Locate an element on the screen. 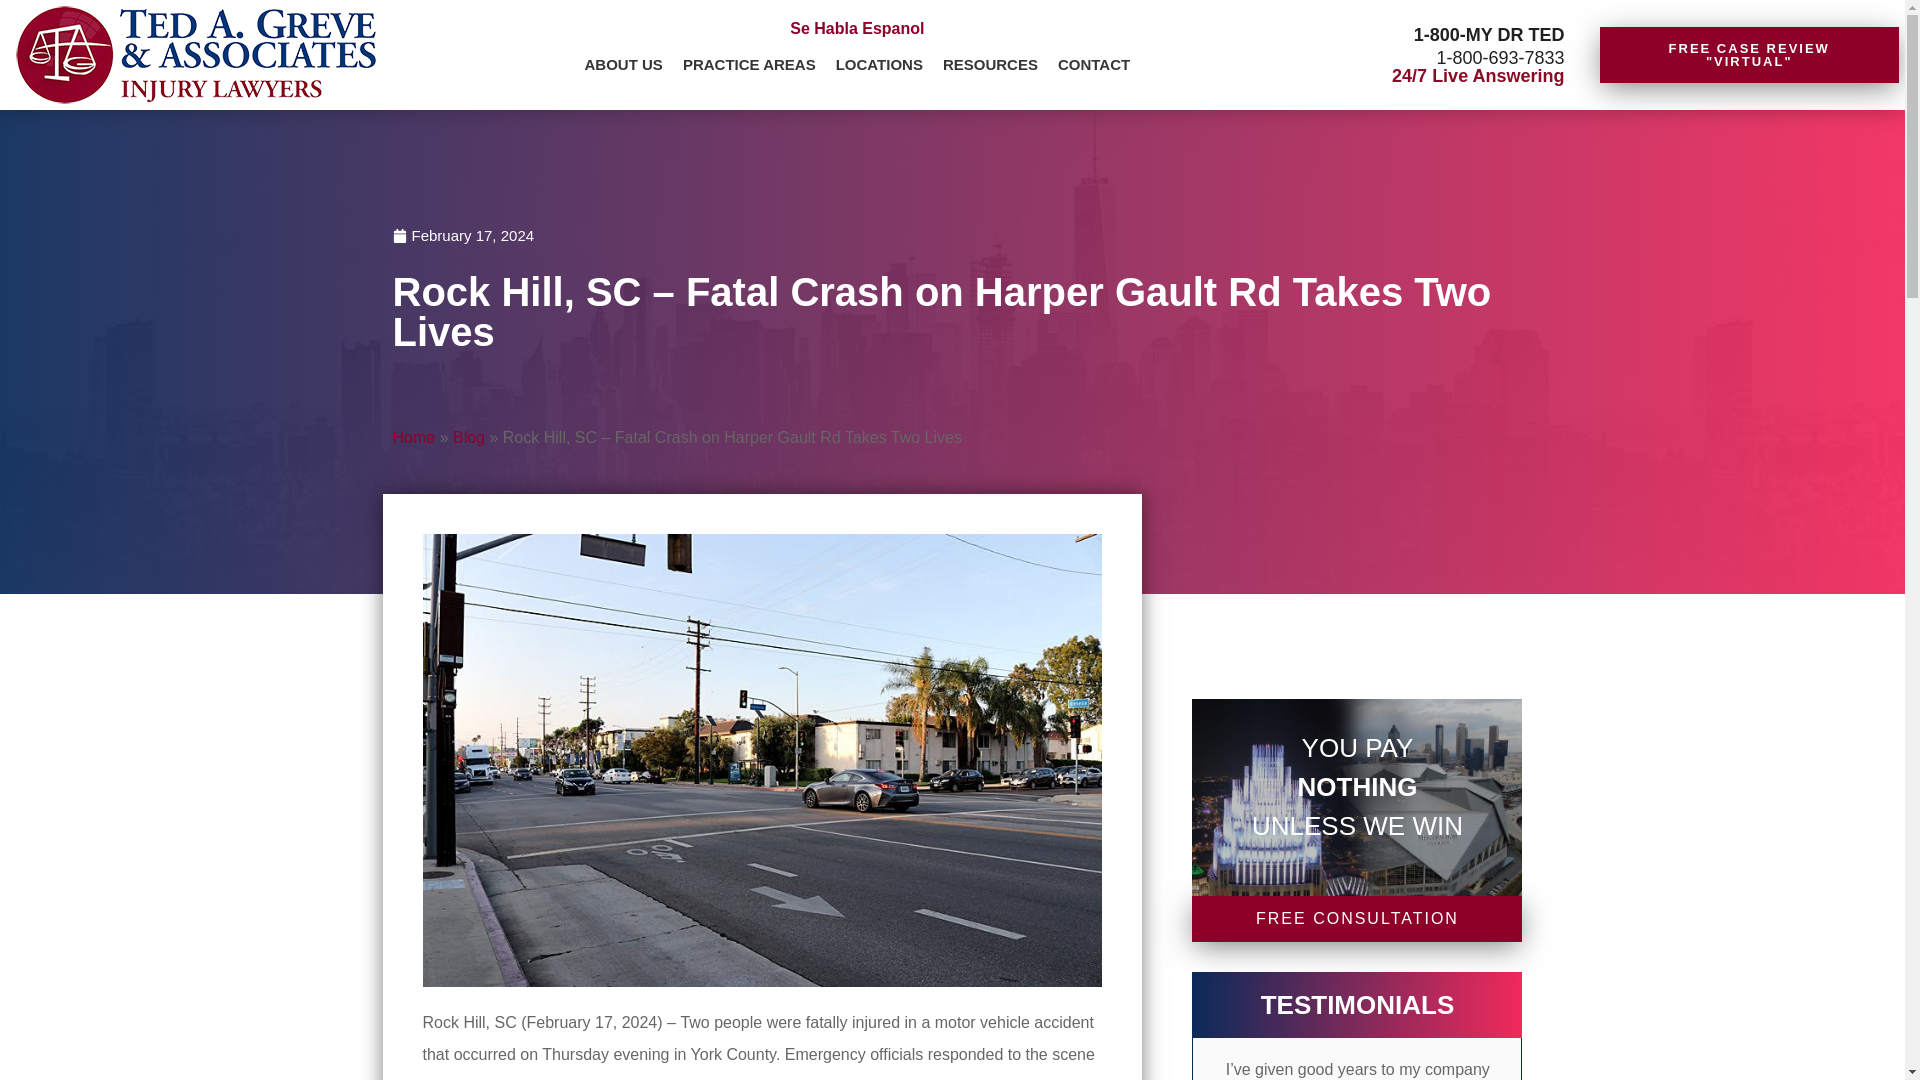 The image size is (1920, 1080). Se Habla Espanol is located at coordinates (856, 28).